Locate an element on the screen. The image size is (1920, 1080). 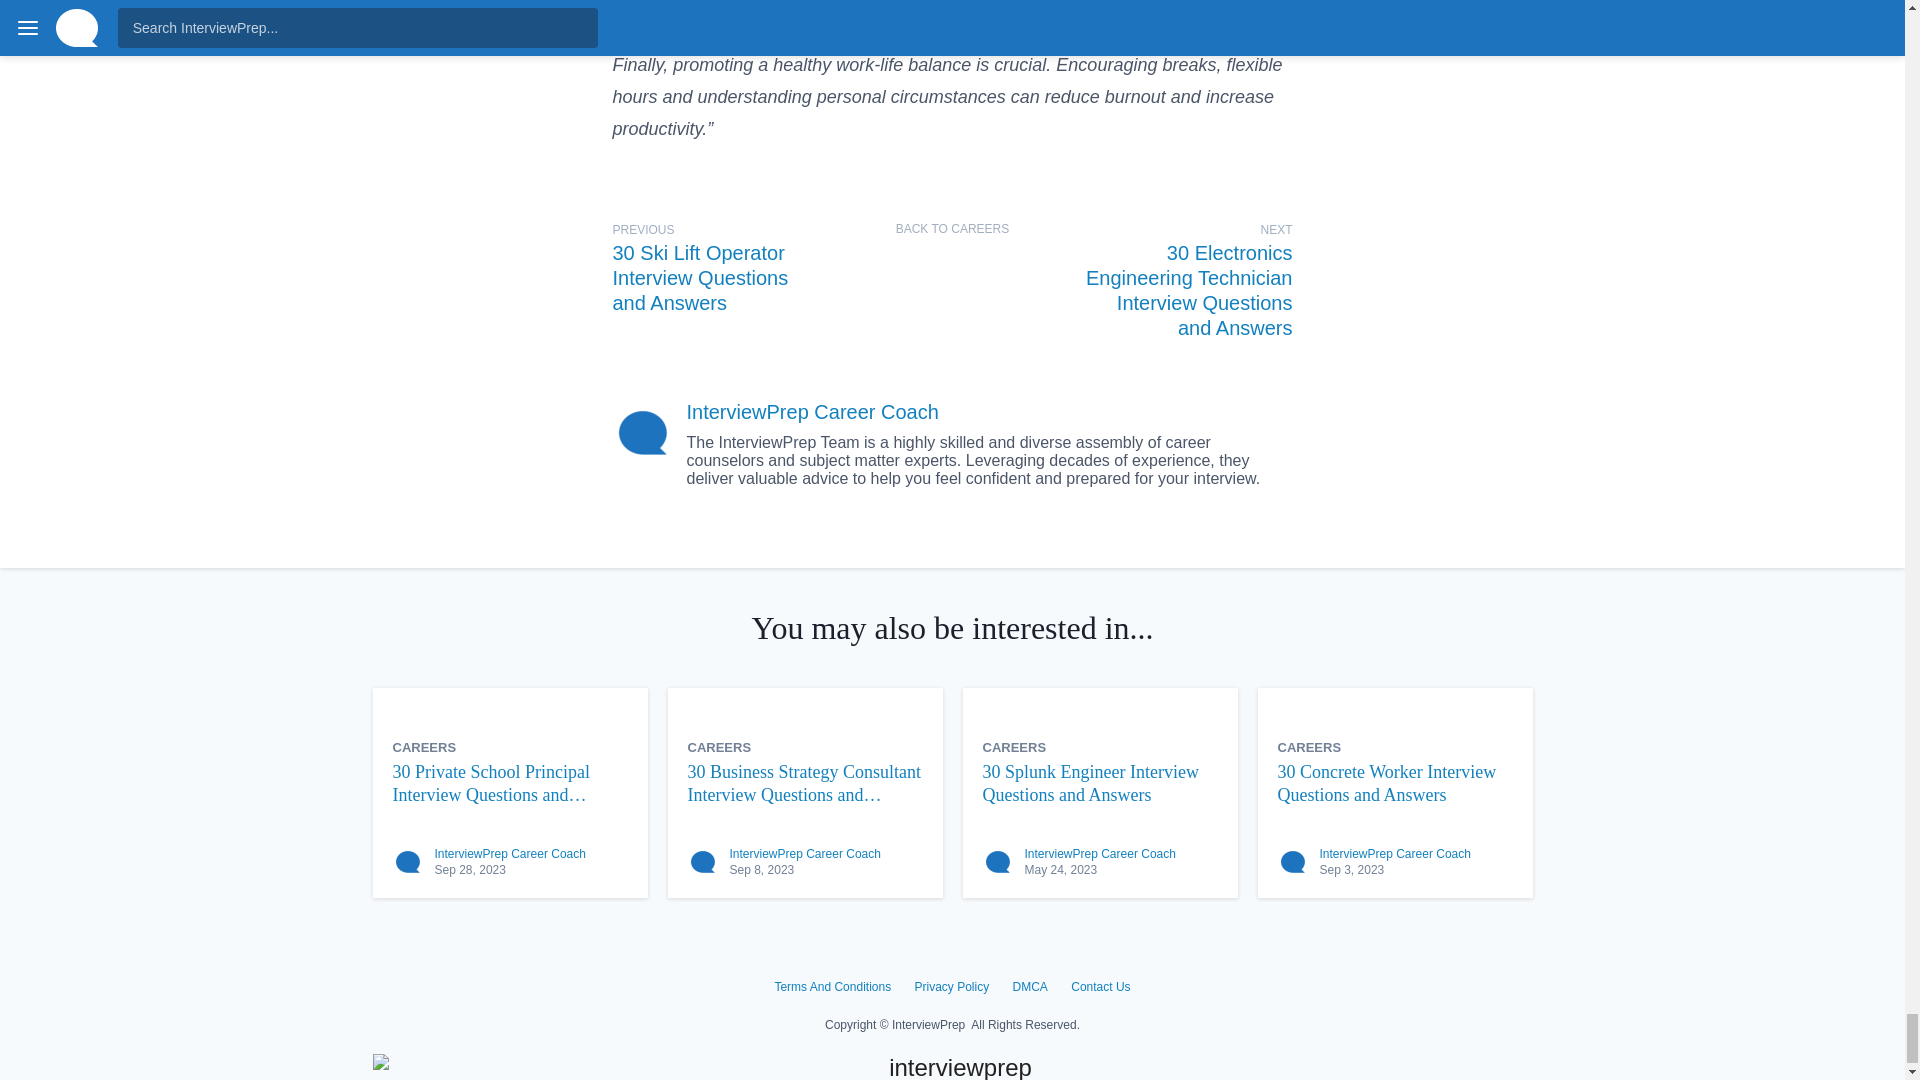
CAREERS is located at coordinates (1014, 746).